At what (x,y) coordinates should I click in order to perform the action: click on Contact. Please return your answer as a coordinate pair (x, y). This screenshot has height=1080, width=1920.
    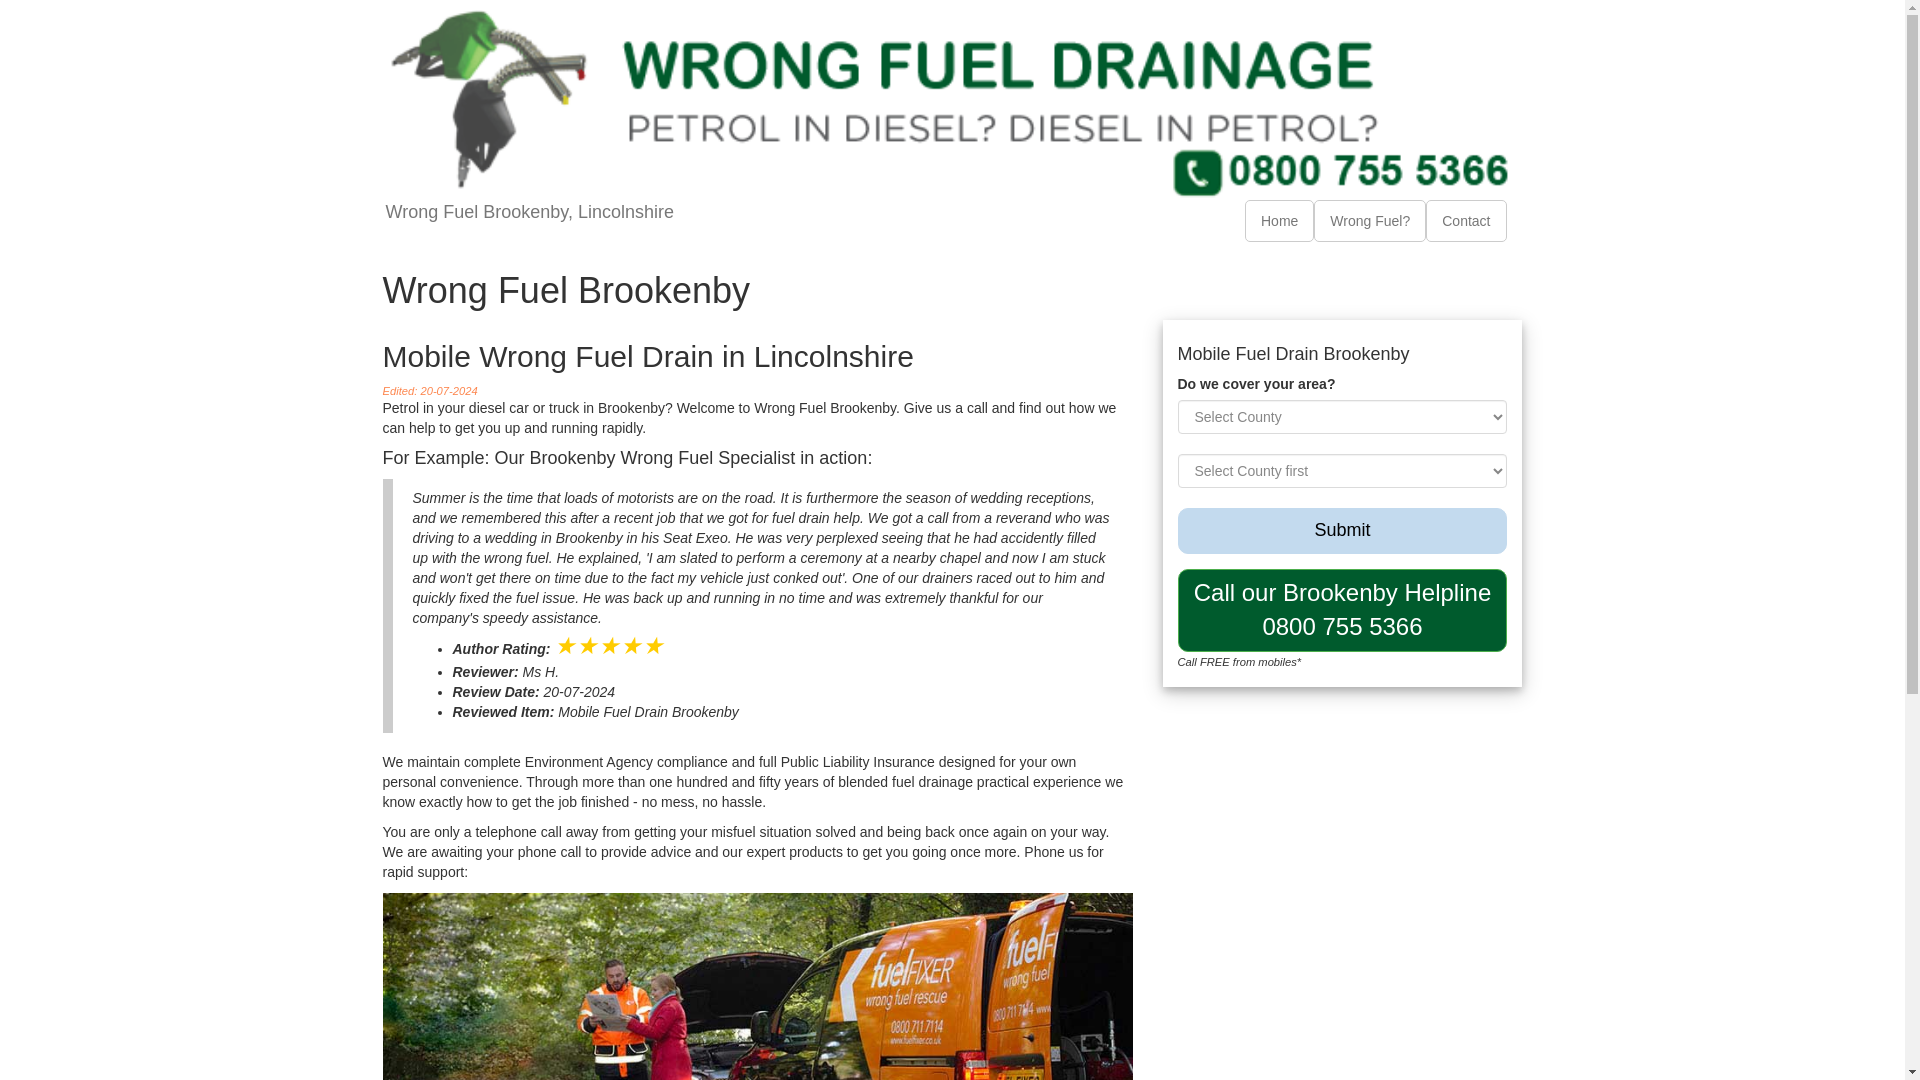
    Looking at the image, I should click on (1466, 220).